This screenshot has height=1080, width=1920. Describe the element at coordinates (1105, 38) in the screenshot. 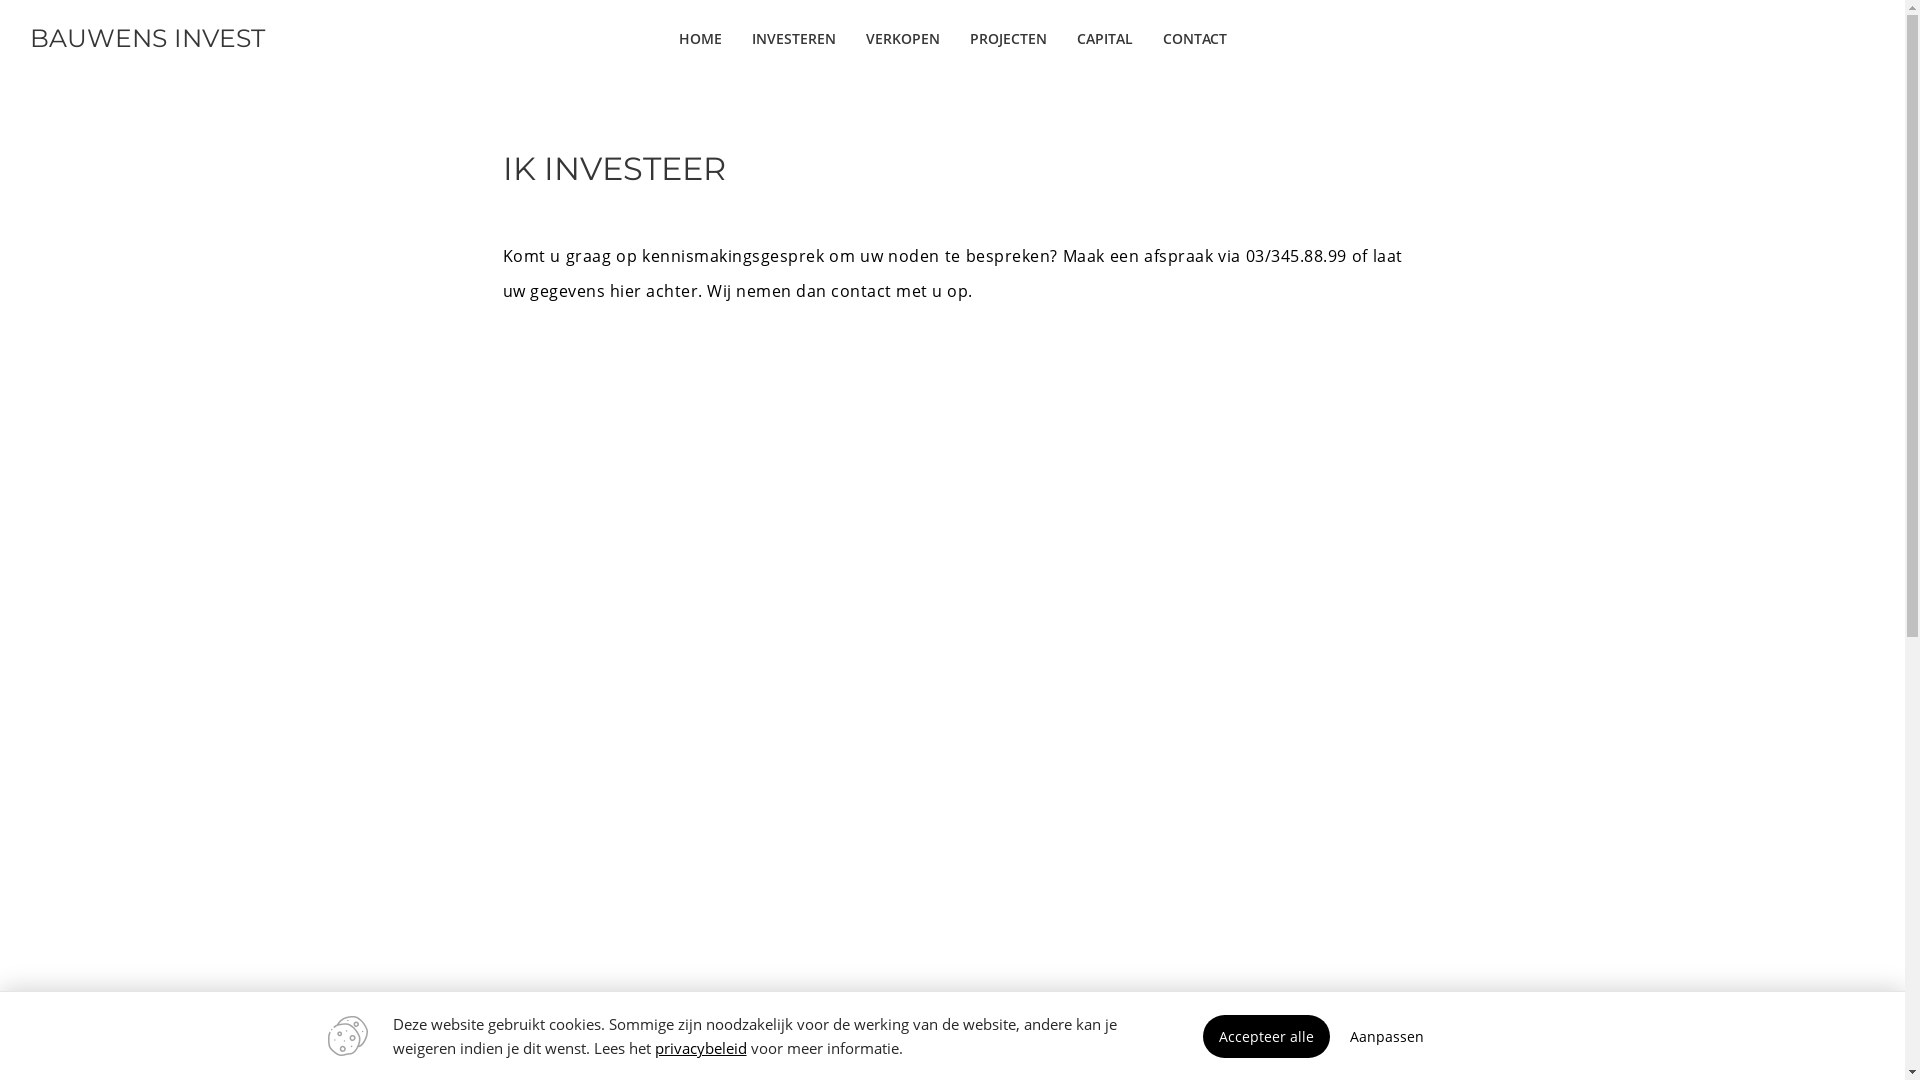

I see `CAPITAL` at that location.